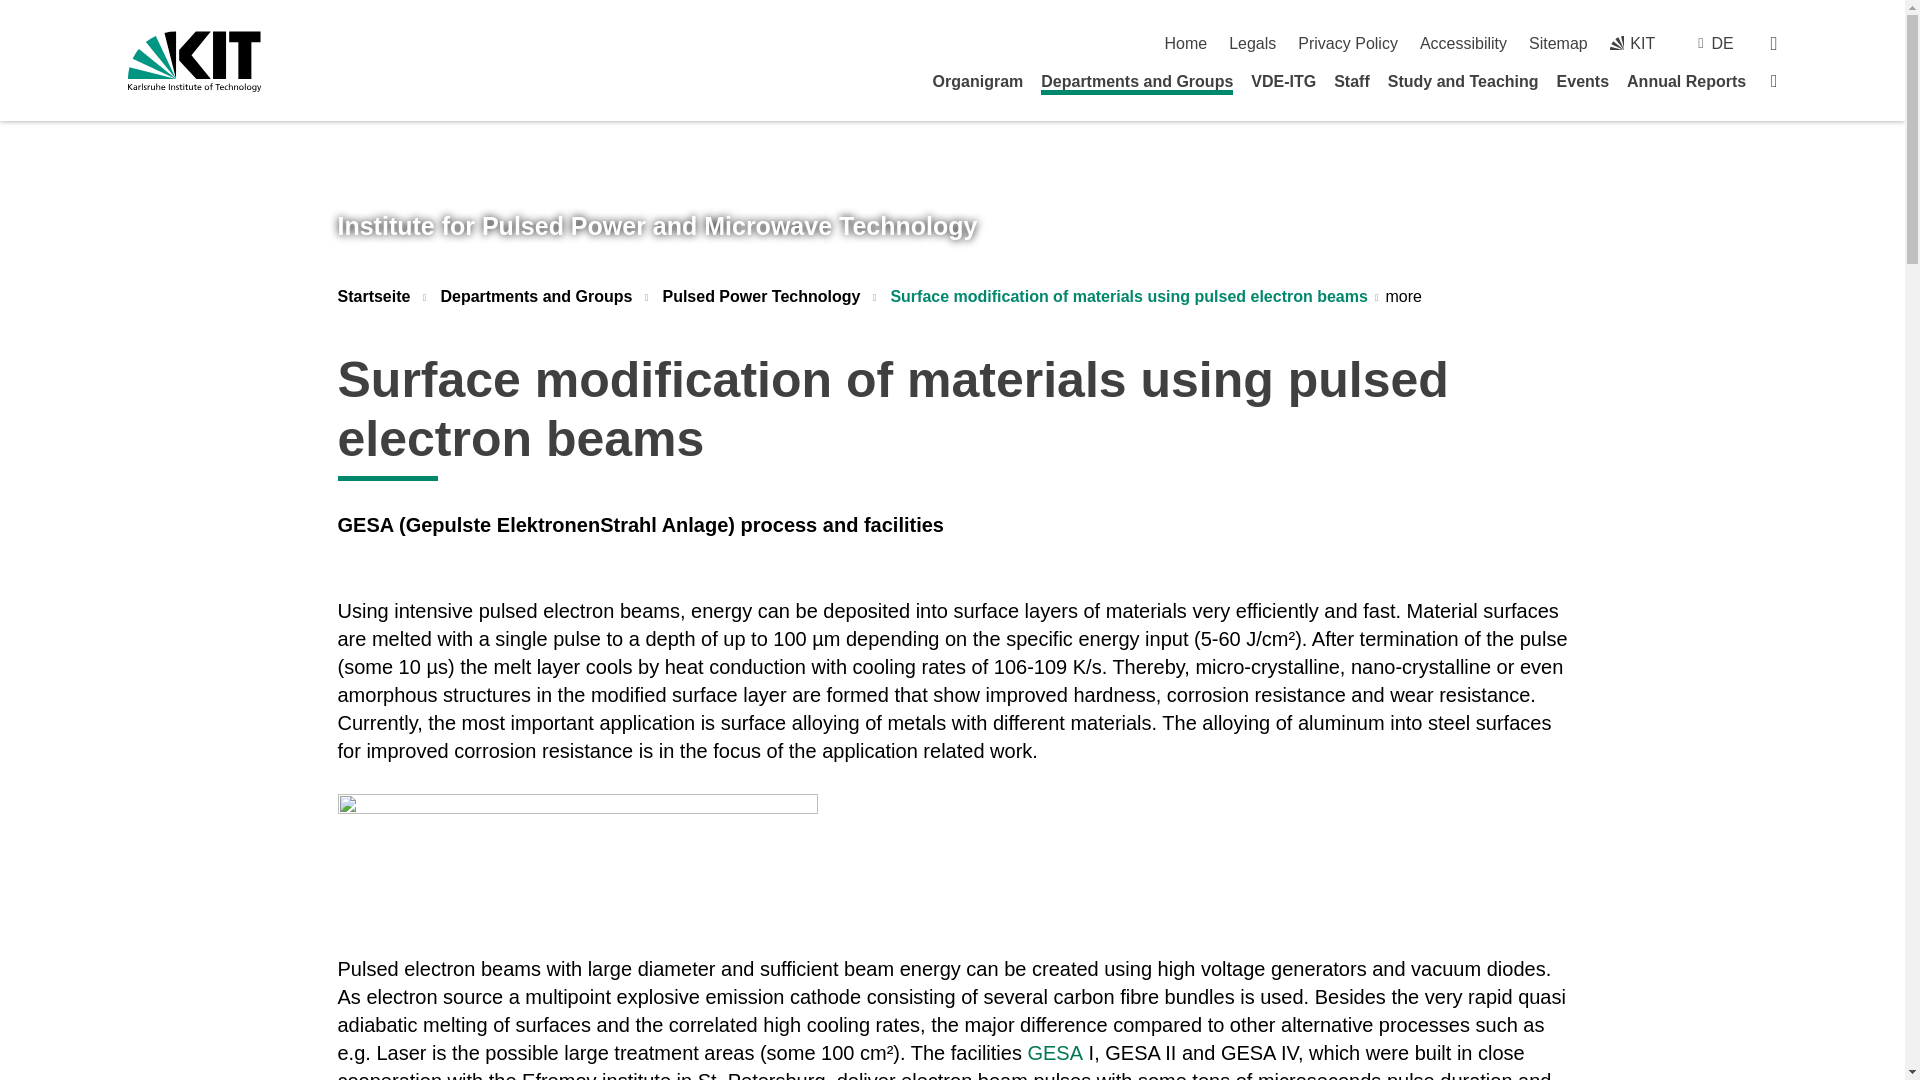 This screenshot has height=1080, width=1920. Describe the element at coordinates (1136, 84) in the screenshot. I see `Departments and Groups` at that location.